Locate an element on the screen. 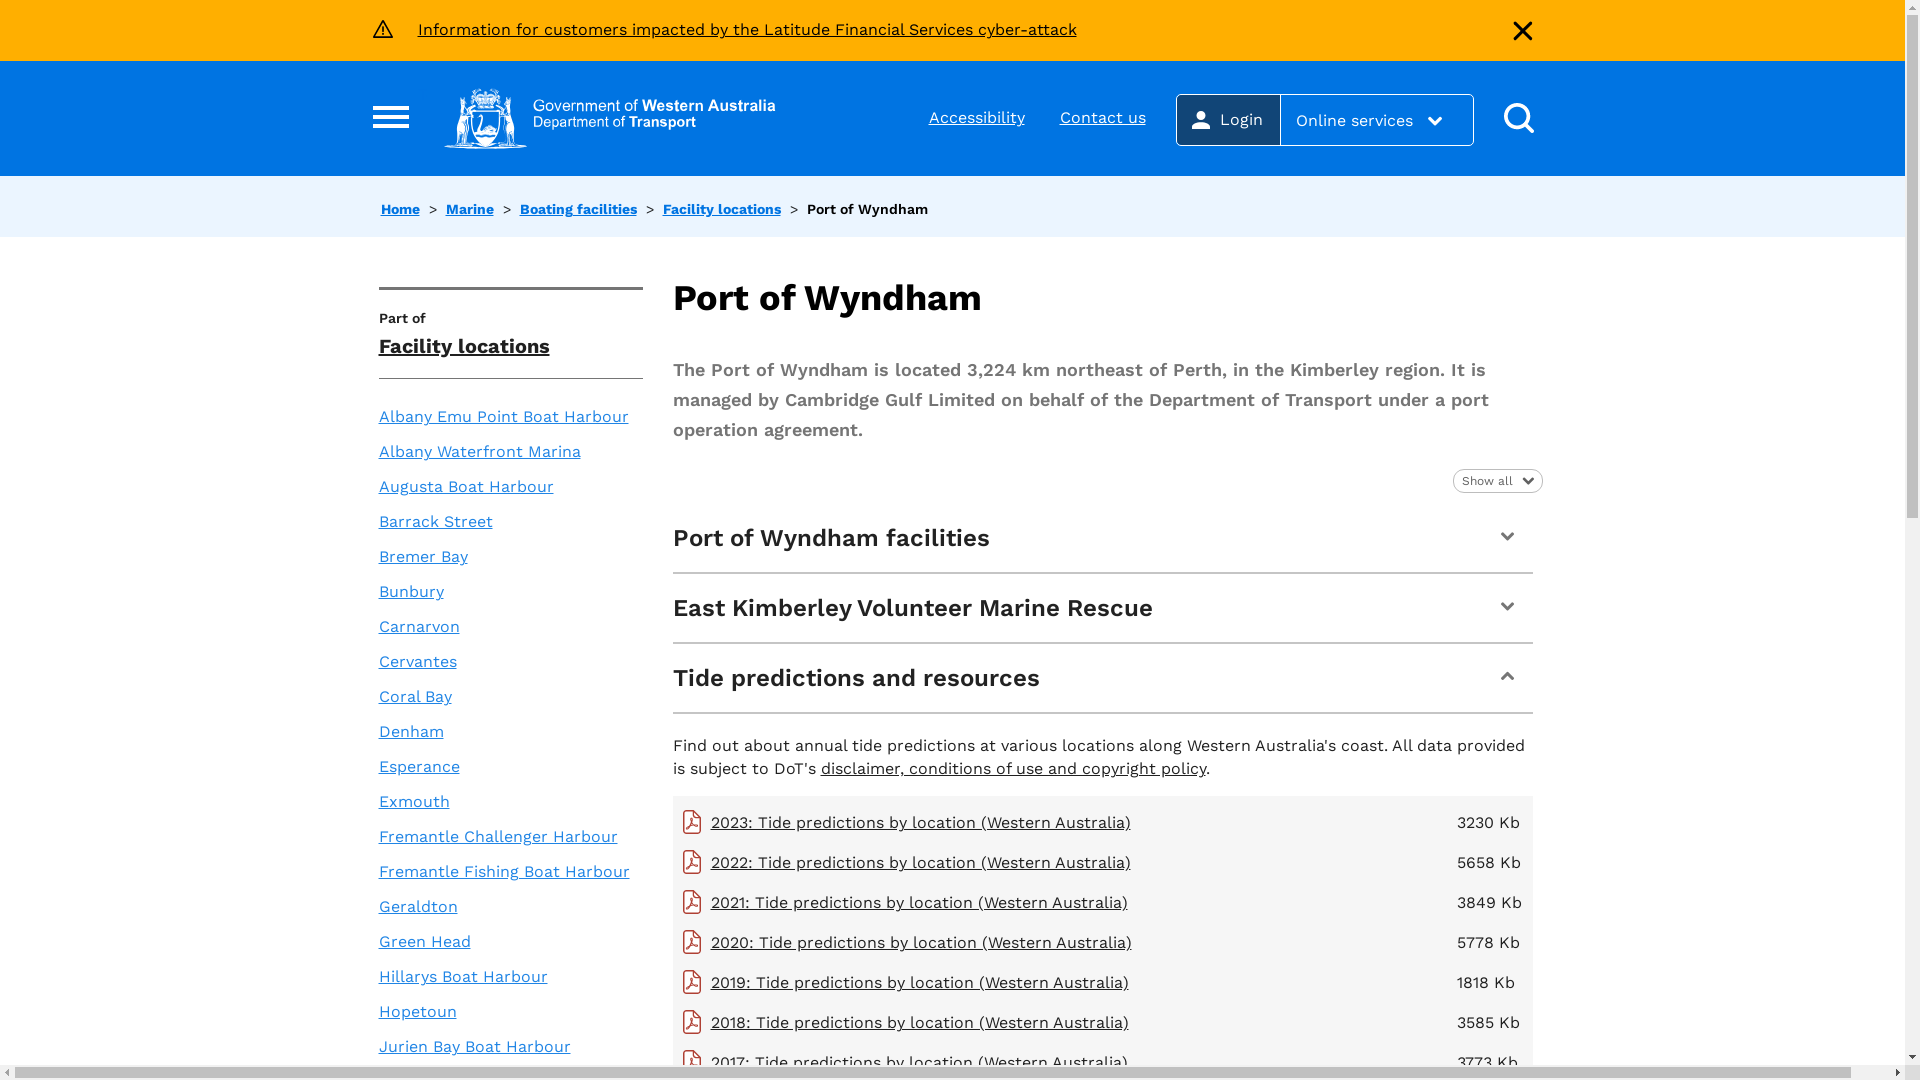  Exmouth is located at coordinates (414, 802).